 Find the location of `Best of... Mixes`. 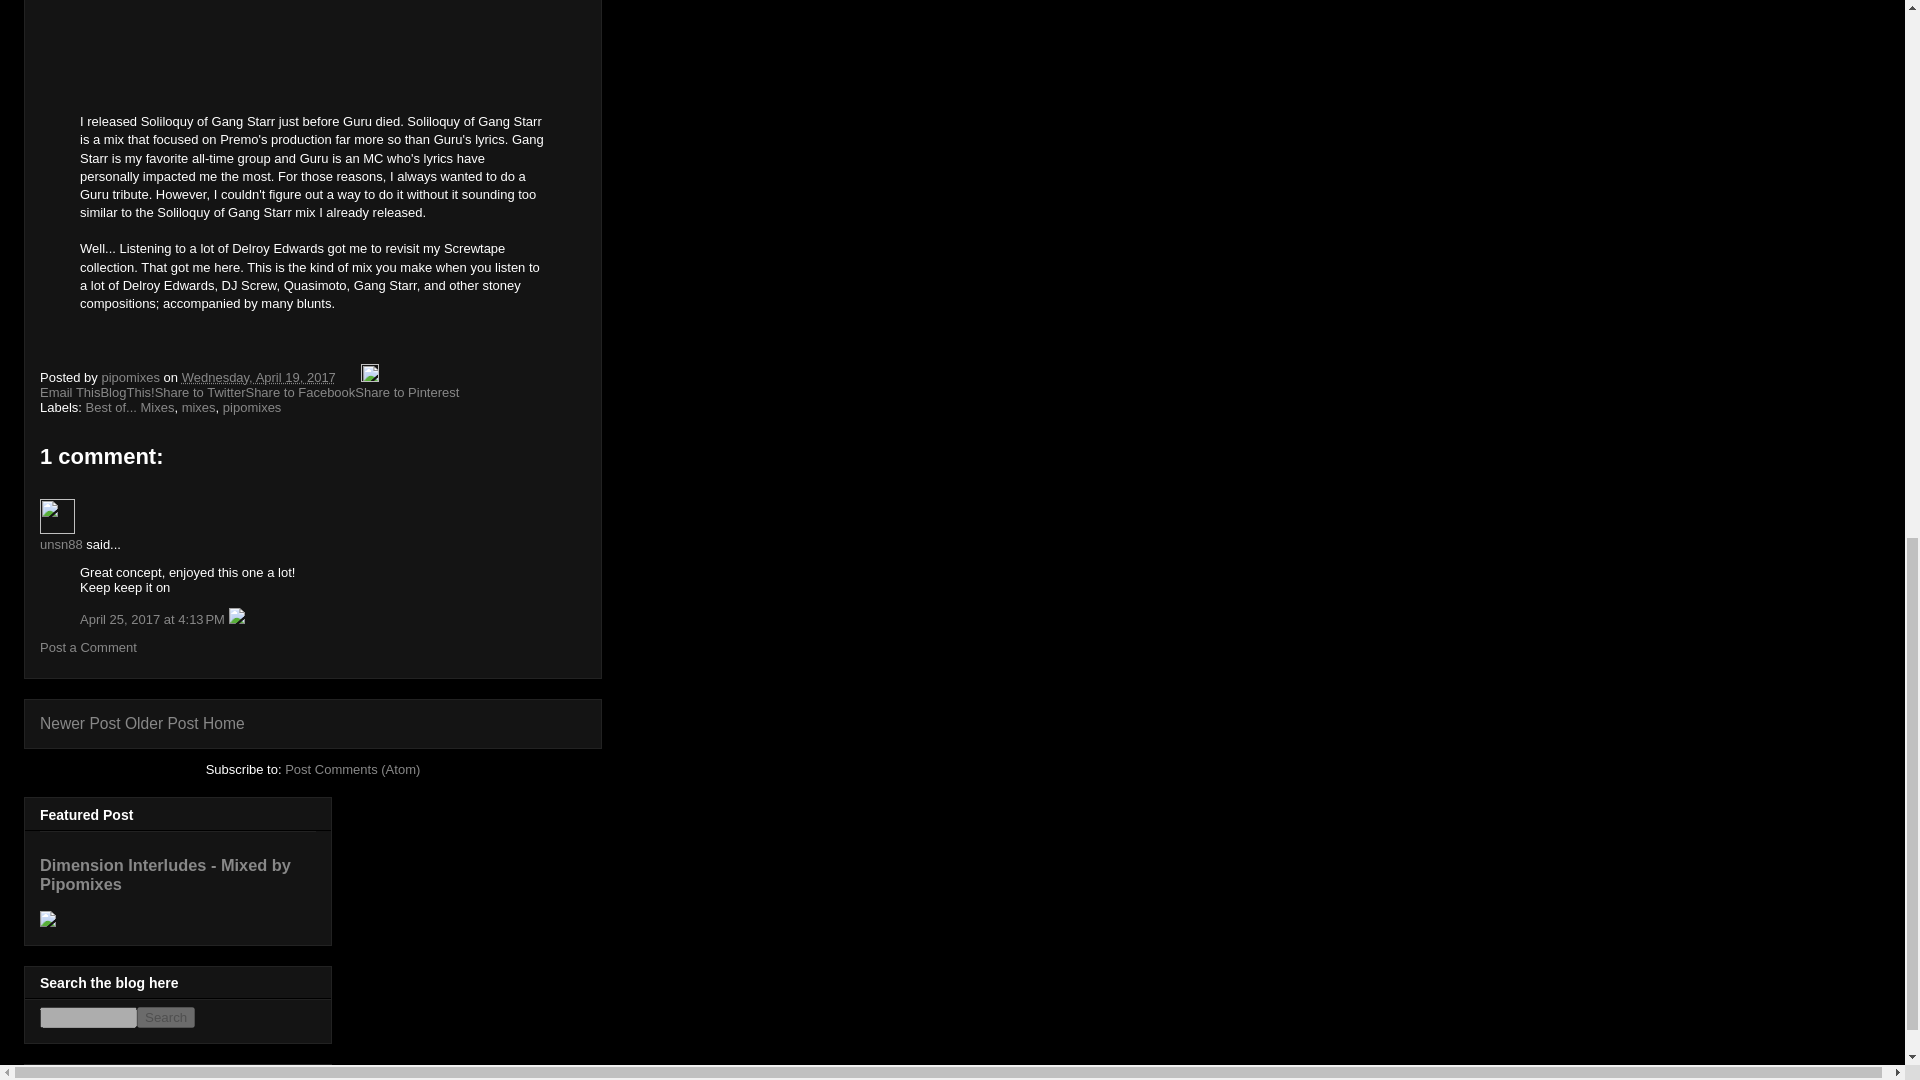

Best of... Mixes is located at coordinates (130, 406).